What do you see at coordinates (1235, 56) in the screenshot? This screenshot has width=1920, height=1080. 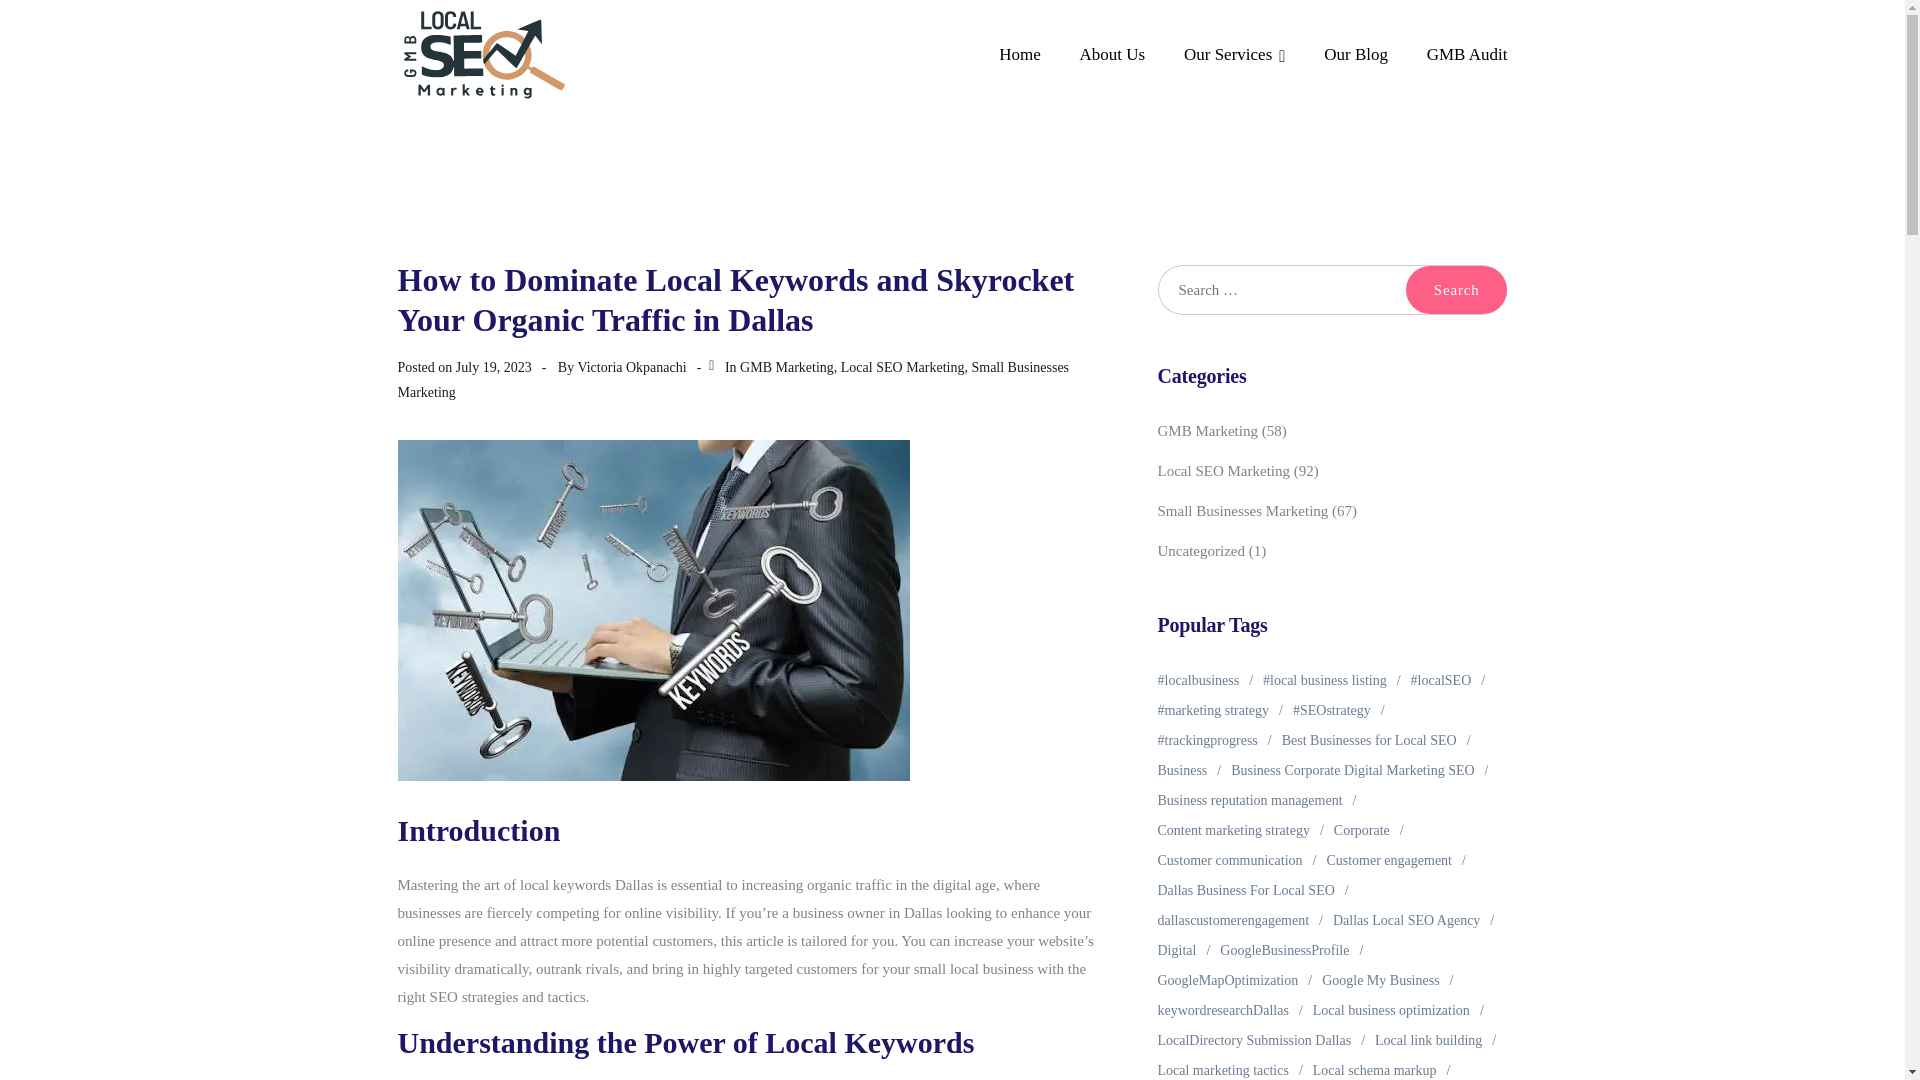 I see `Our Services` at bounding box center [1235, 56].